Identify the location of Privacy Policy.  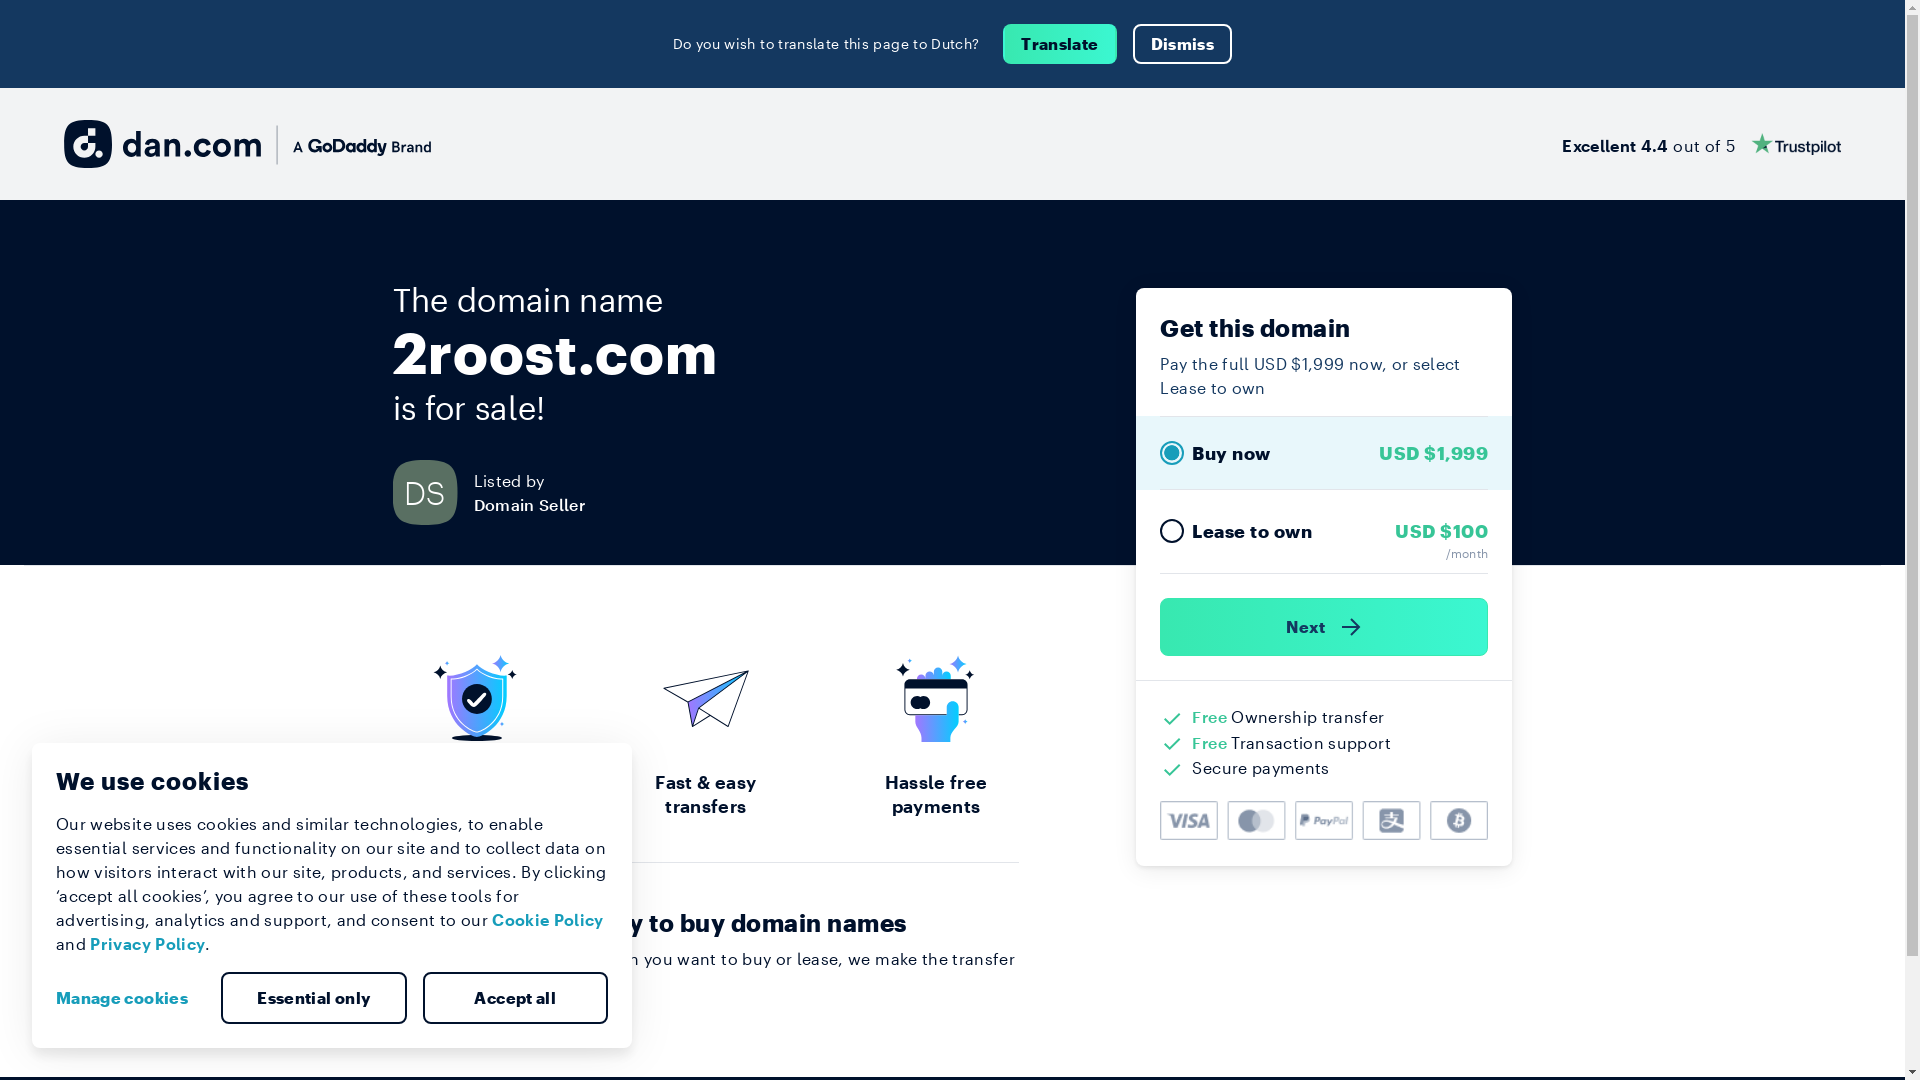
(148, 944).